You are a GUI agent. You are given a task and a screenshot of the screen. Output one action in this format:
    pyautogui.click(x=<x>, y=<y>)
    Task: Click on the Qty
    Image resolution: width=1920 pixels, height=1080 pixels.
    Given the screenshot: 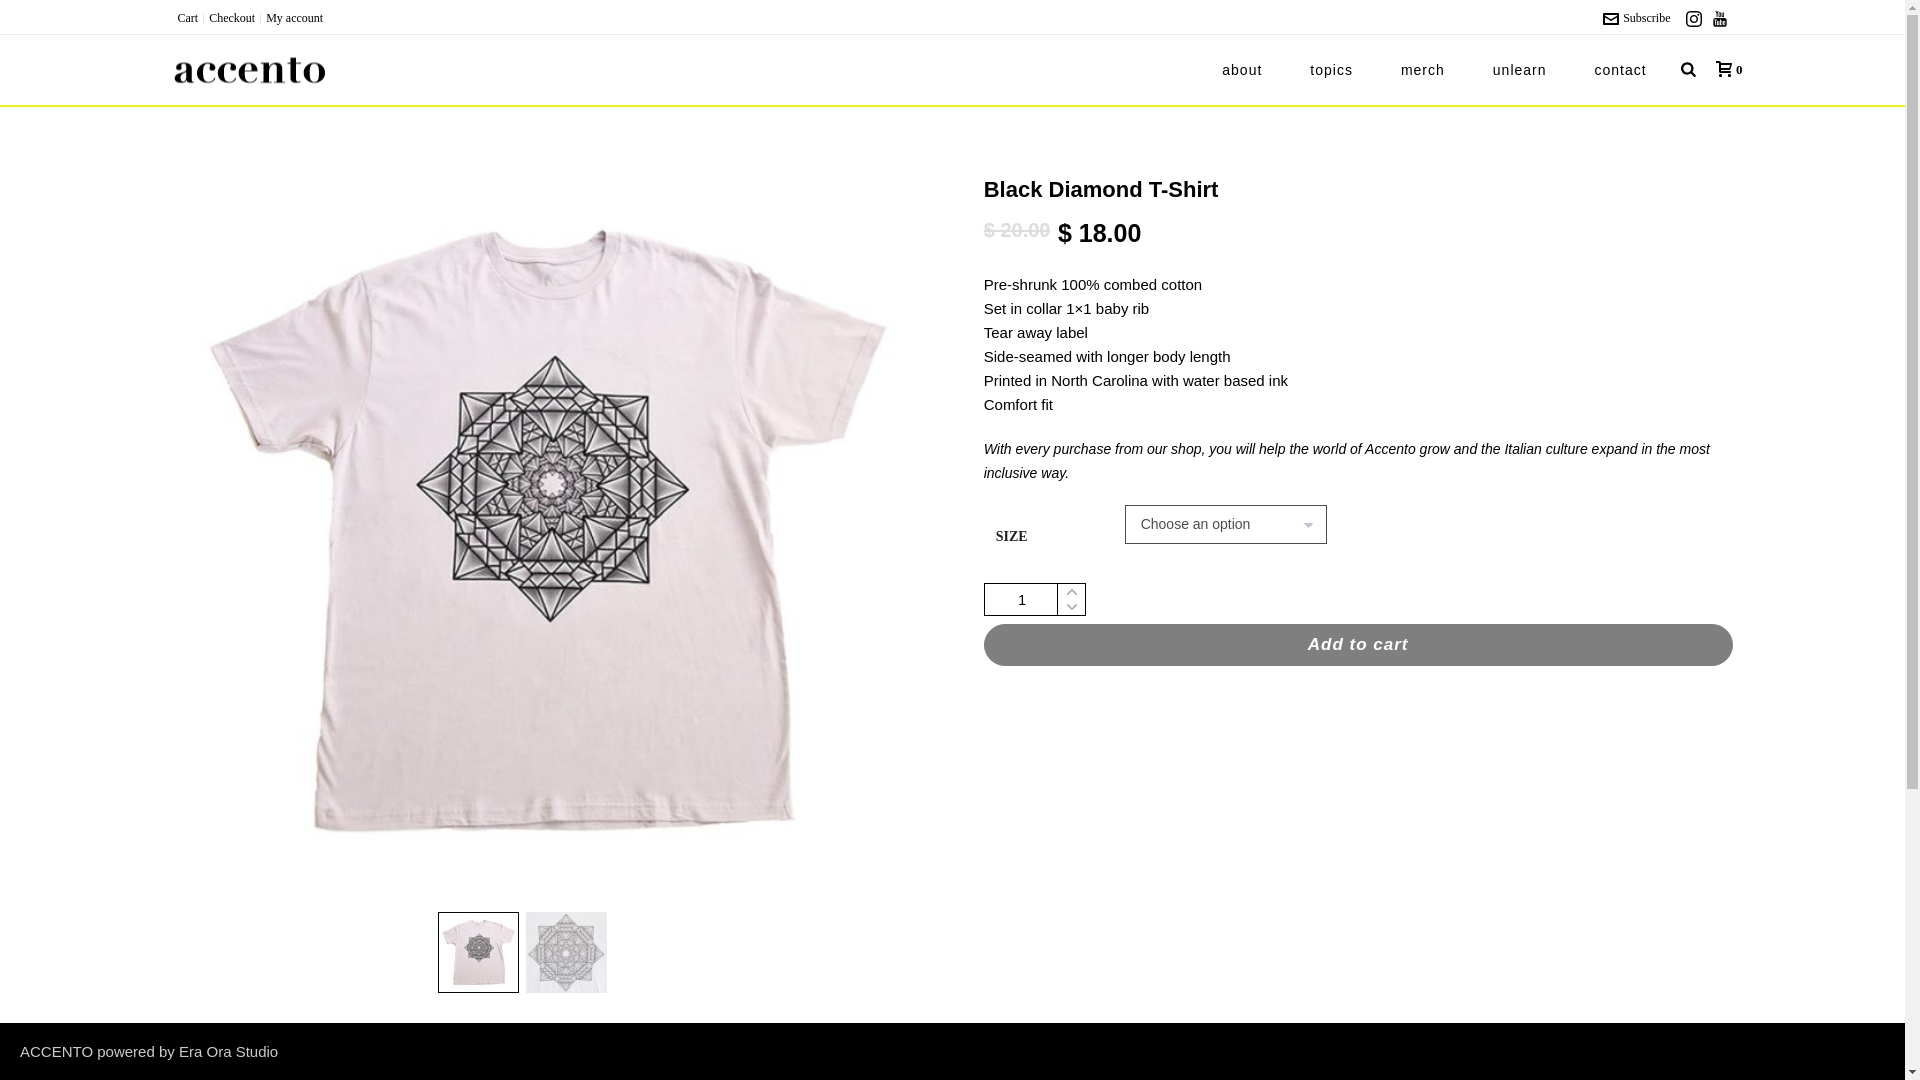 What is the action you would take?
    pyautogui.click(x=1034, y=599)
    